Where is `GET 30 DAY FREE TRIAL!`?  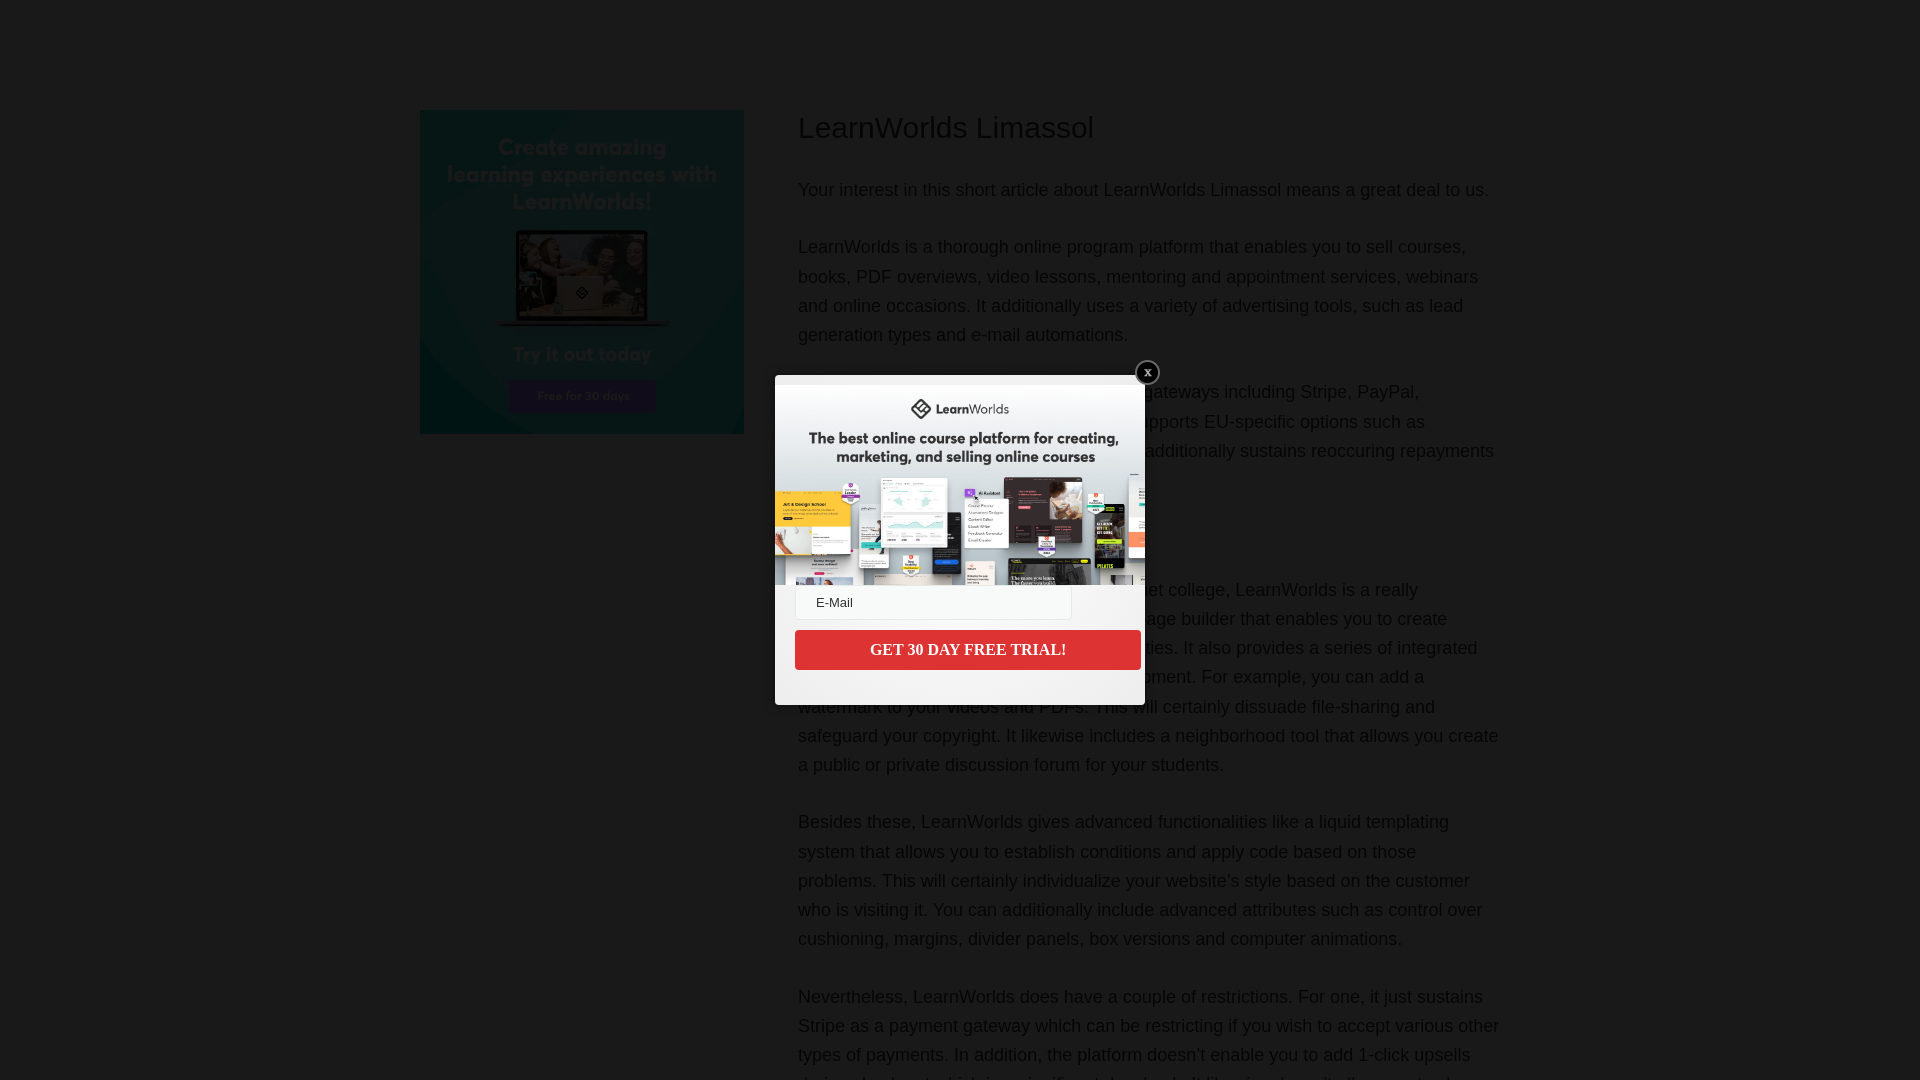
GET 30 DAY FREE TRIAL! is located at coordinates (967, 649).